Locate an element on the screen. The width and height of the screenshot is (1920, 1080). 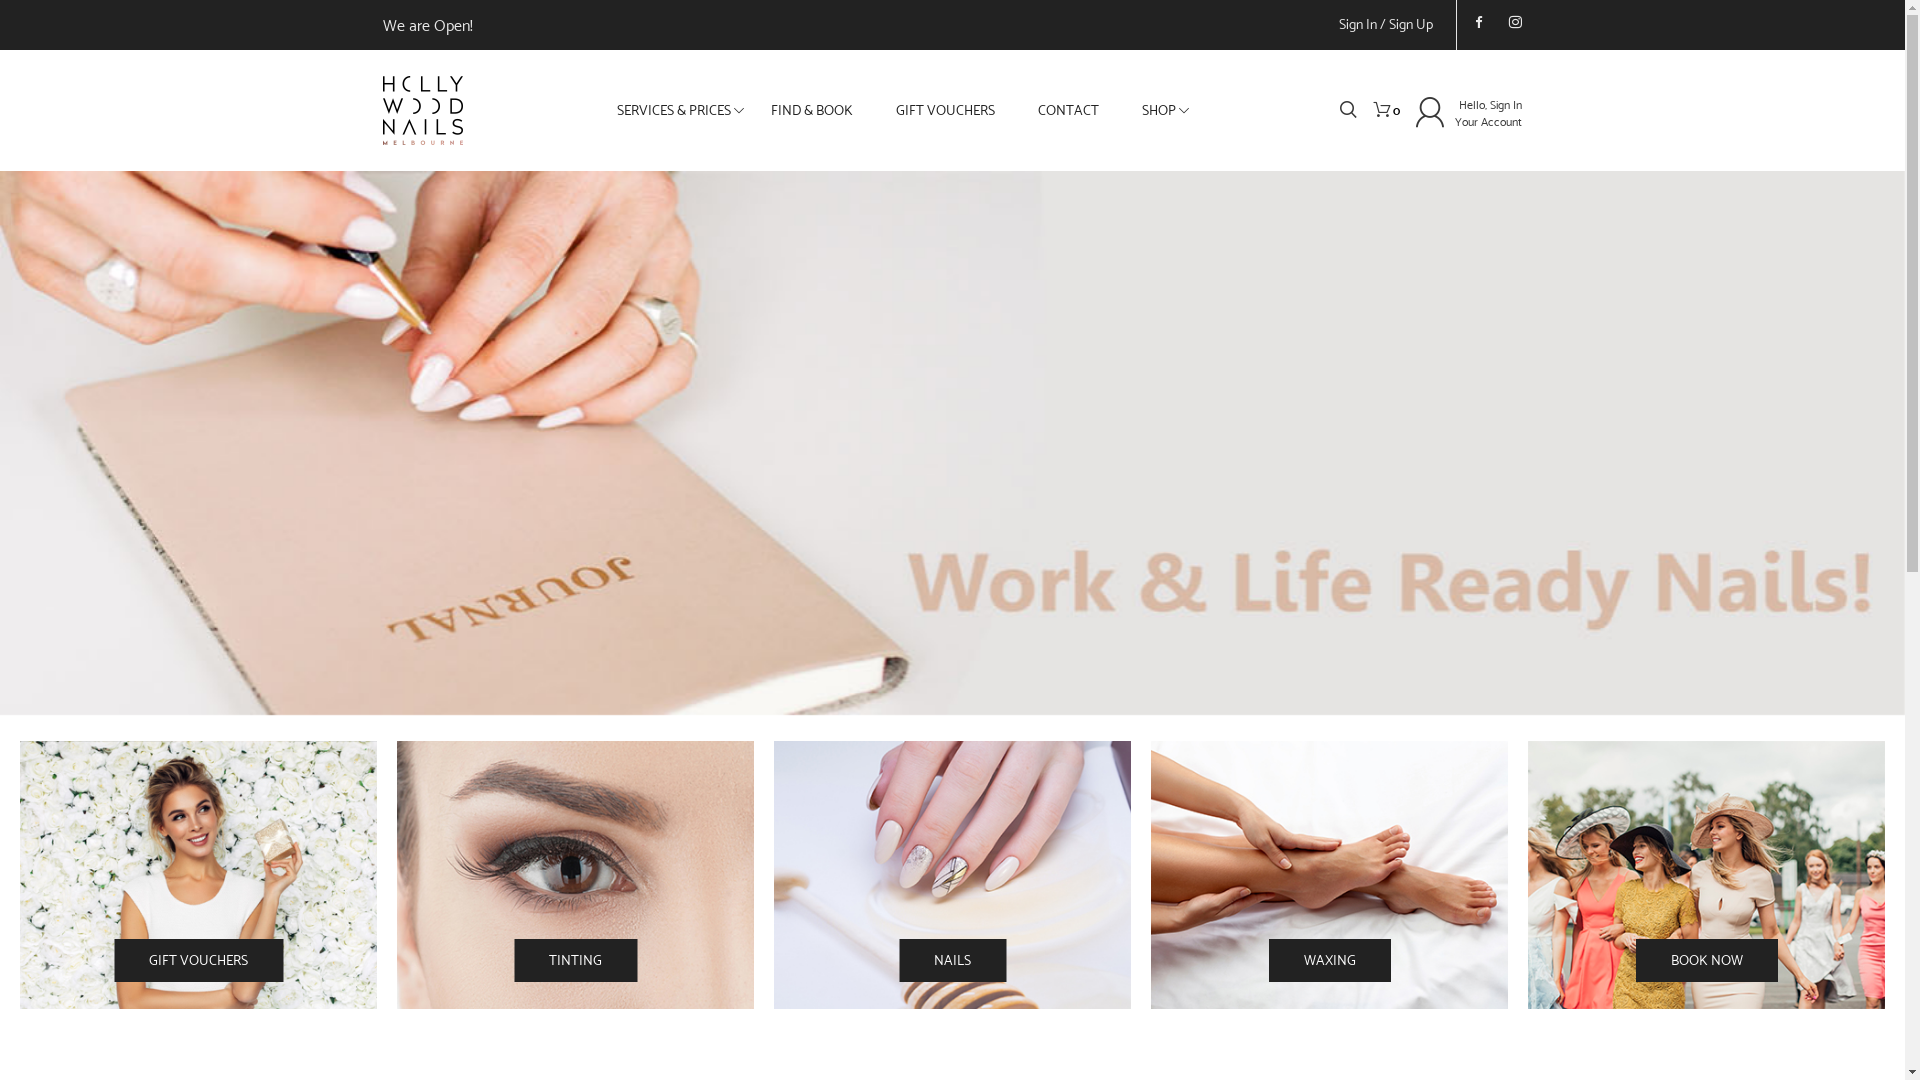
Hello, Sign In
Your Account is located at coordinates (1488, 112).